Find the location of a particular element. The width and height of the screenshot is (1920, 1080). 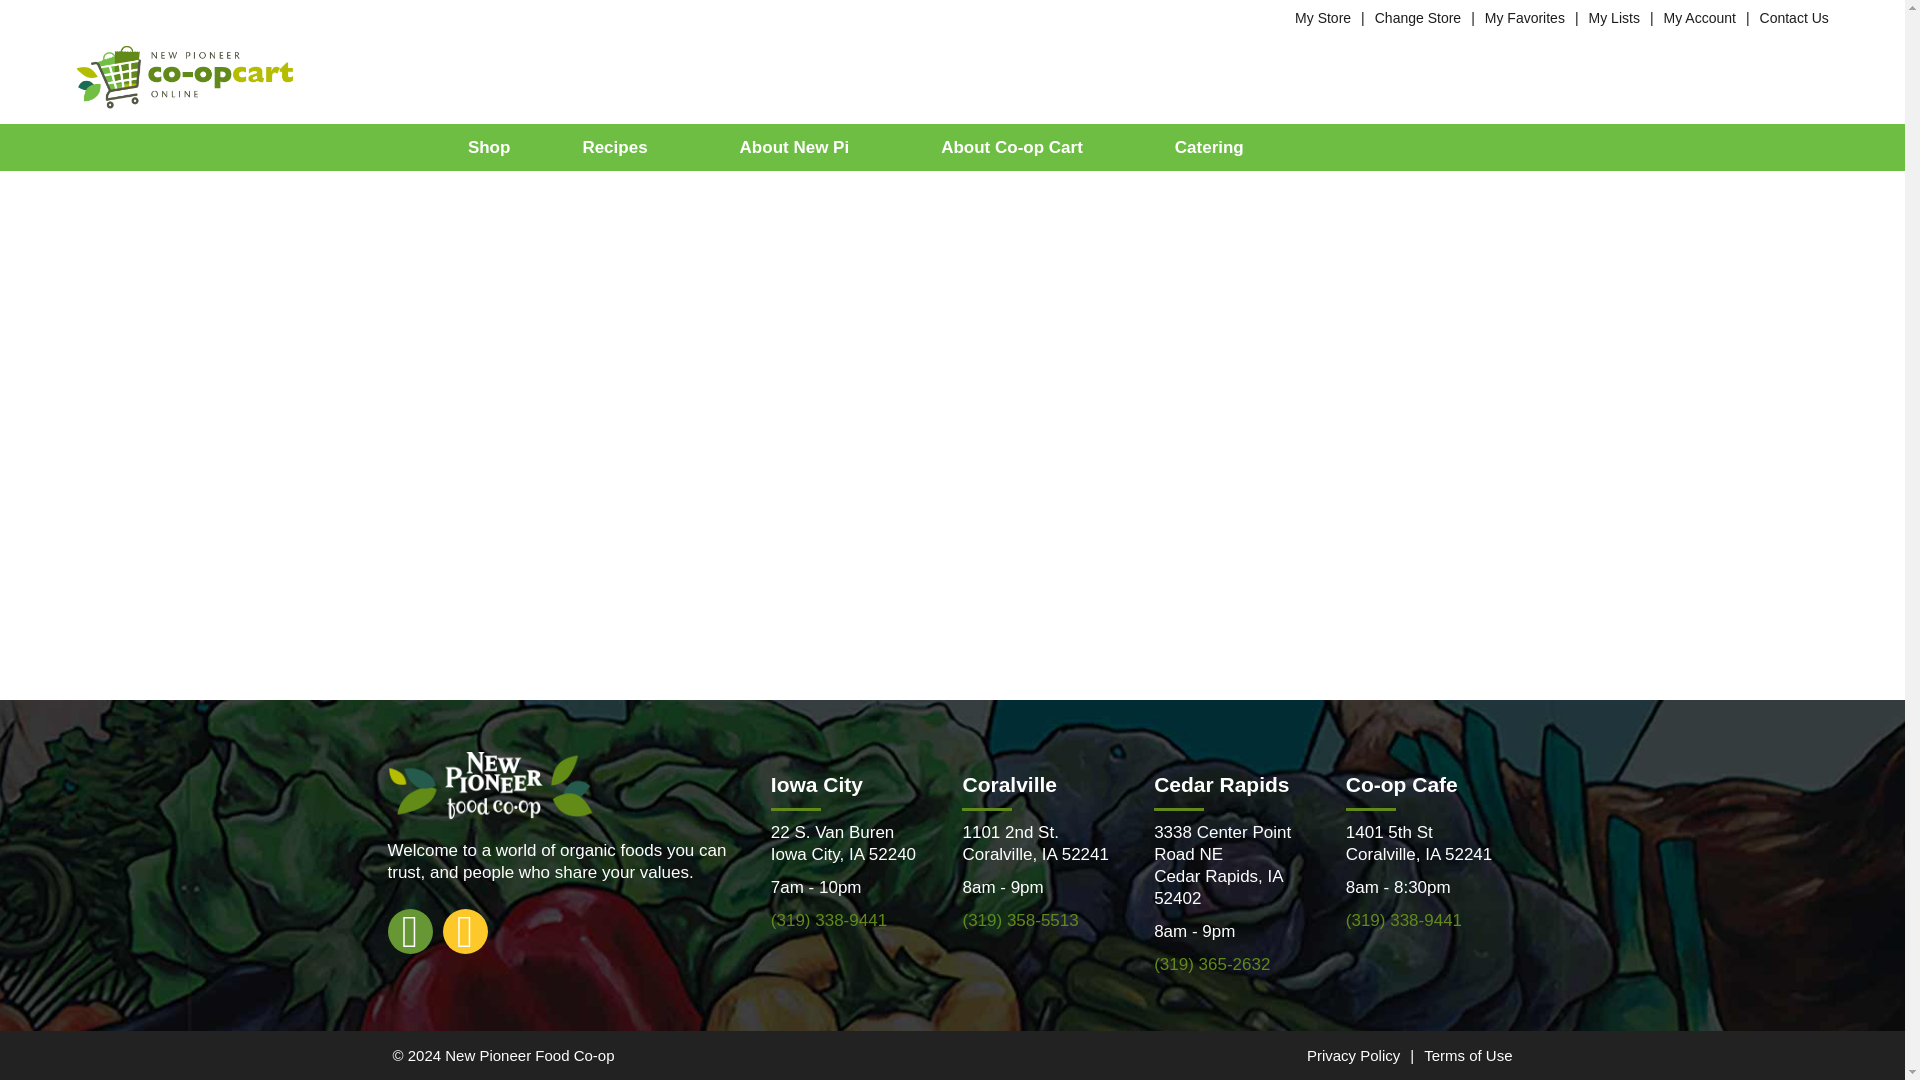

Terms of Use is located at coordinates (1468, 1054).